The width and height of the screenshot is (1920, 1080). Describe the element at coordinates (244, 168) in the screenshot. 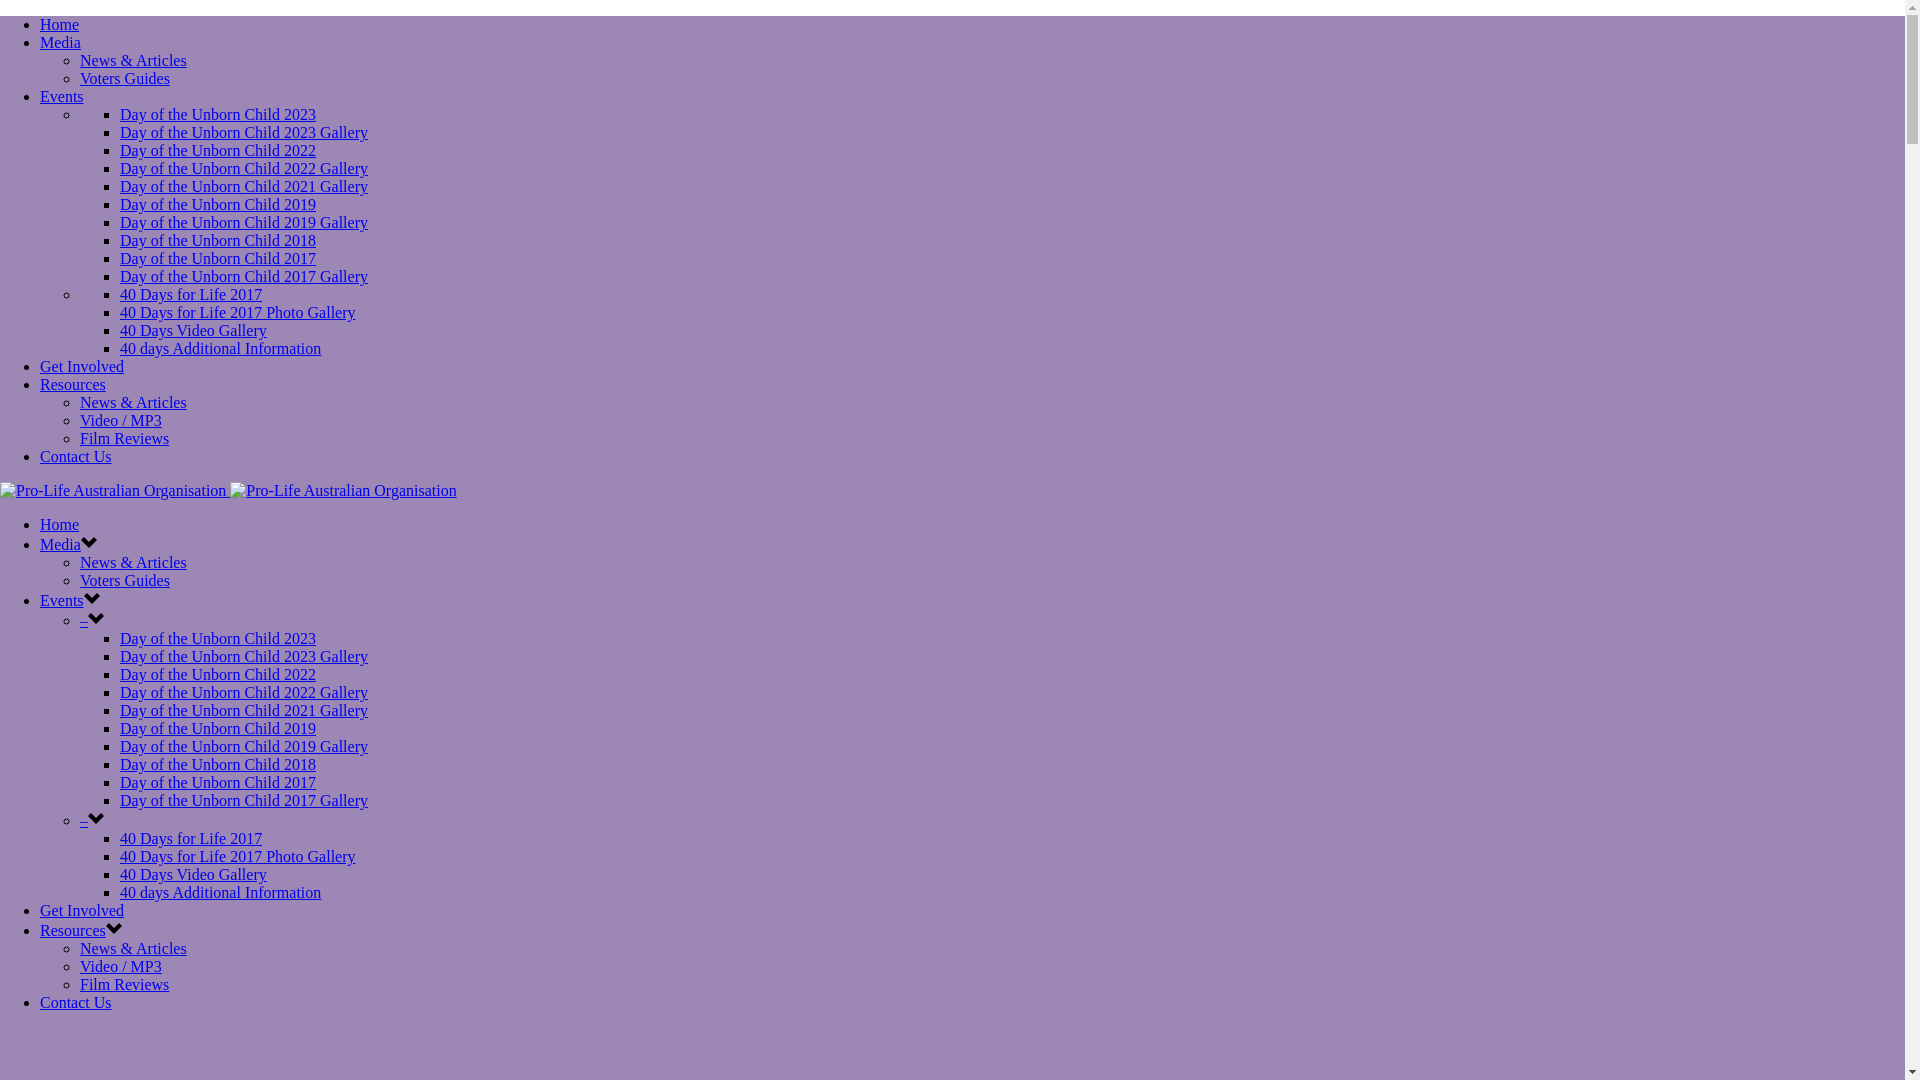

I see `Day of the Unborn Child 2022 Gallery` at that location.